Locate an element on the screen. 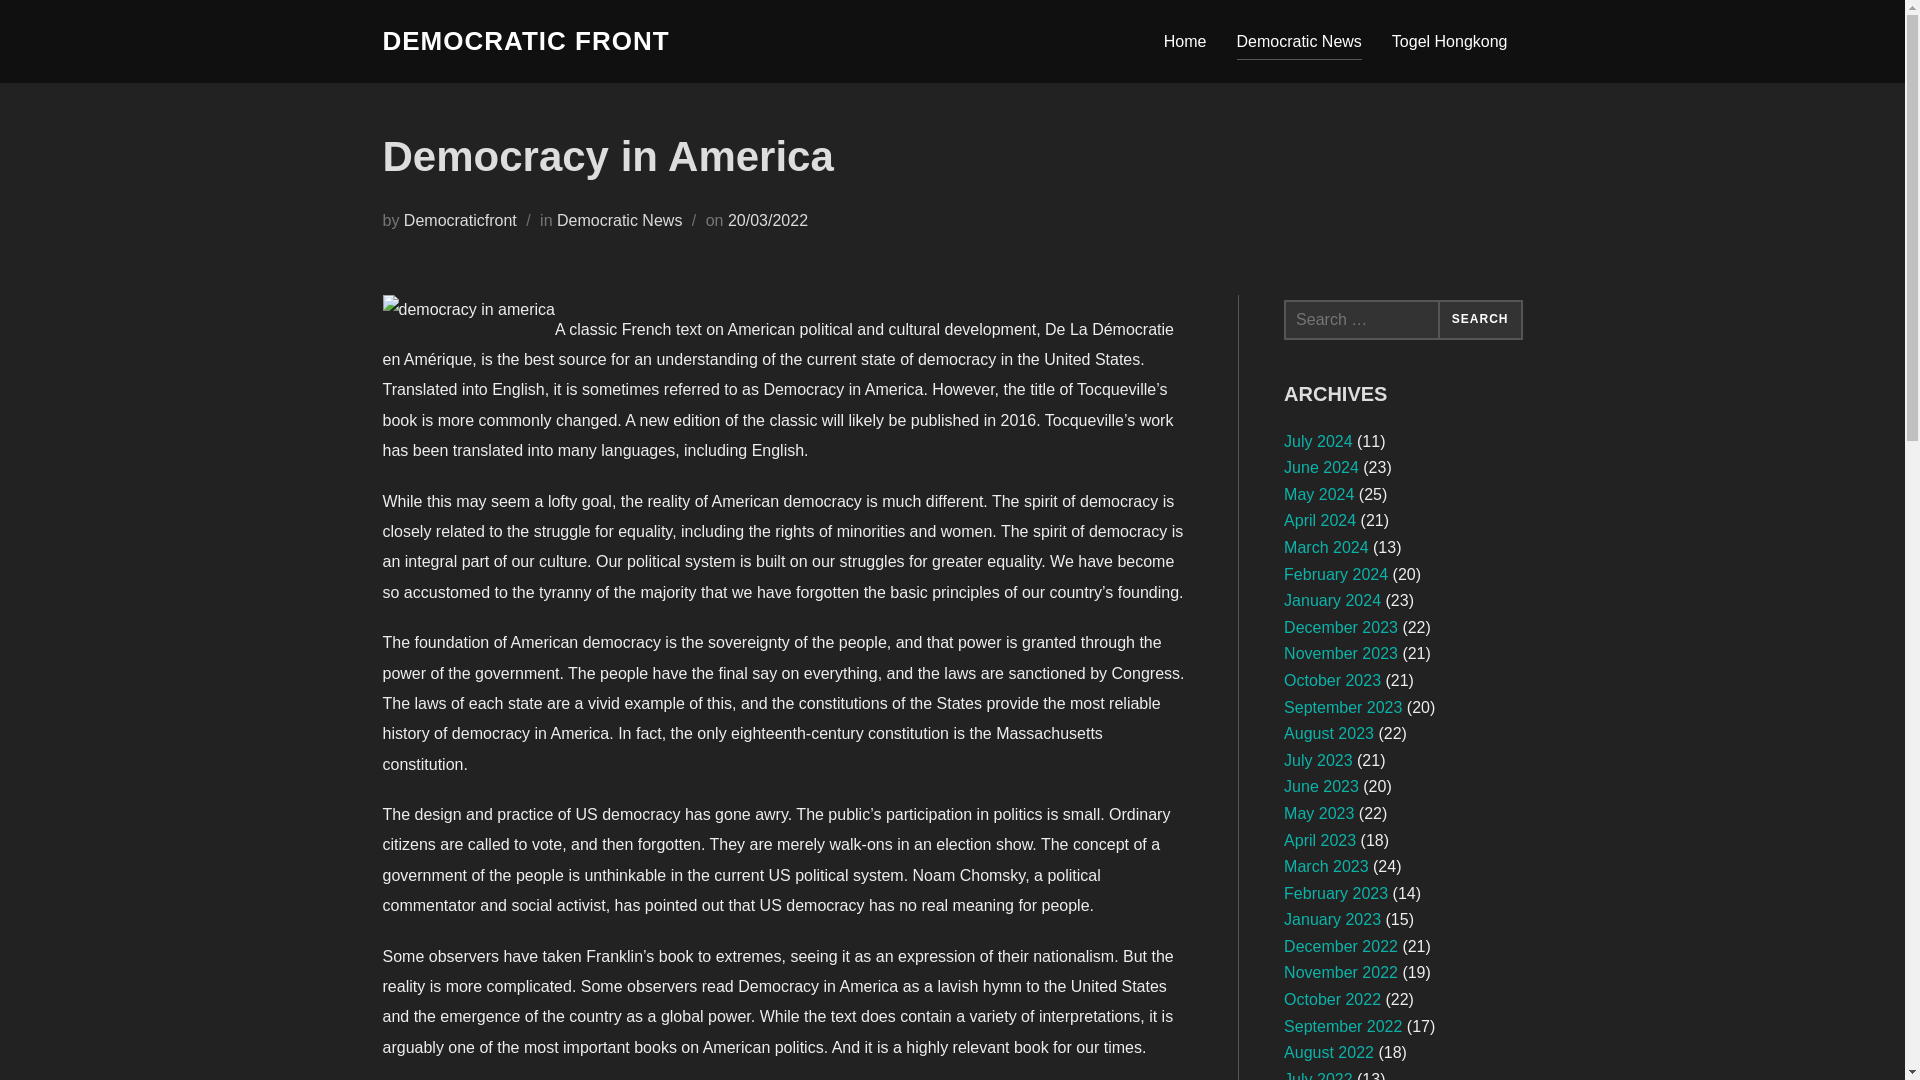 The width and height of the screenshot is (1920, 1080). Democratic News Around The World is located at coordinates (525, 41).